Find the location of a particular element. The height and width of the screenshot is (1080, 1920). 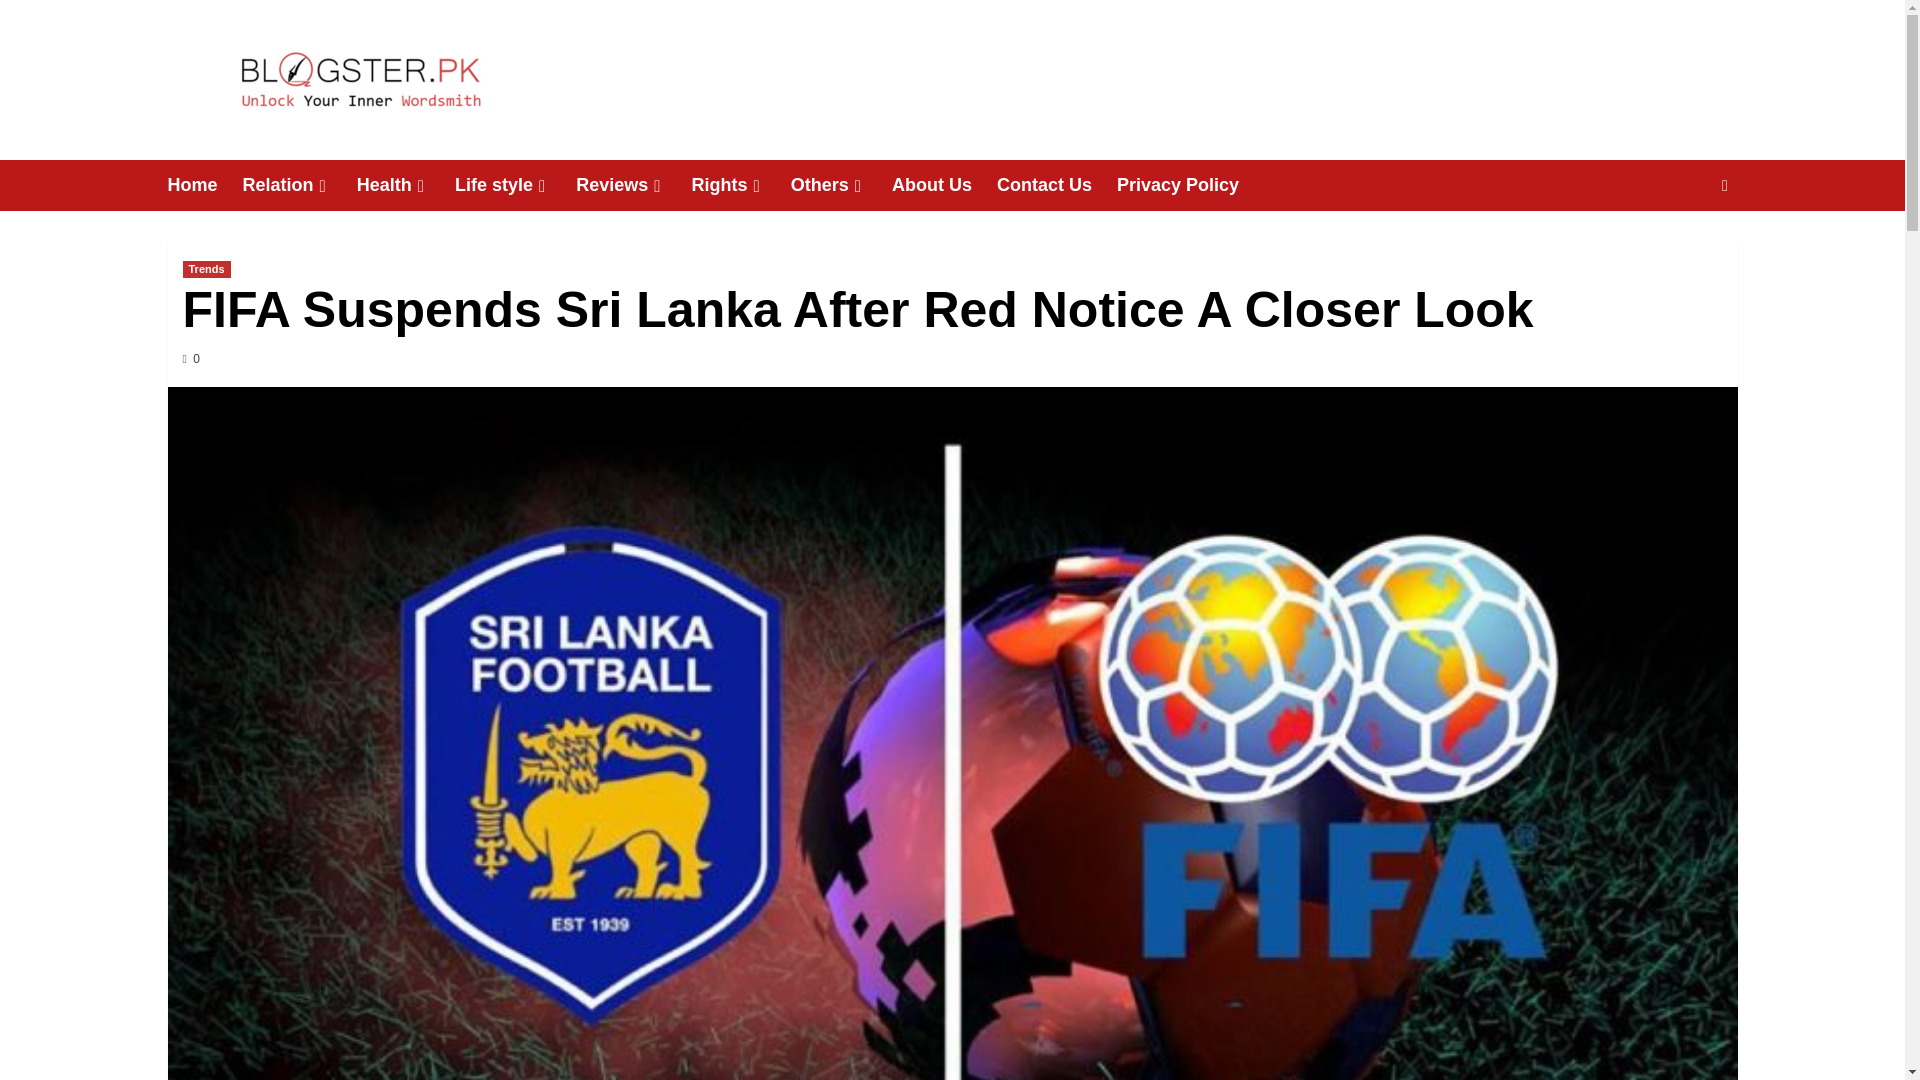

About Us is located at coordinates (944, 184).